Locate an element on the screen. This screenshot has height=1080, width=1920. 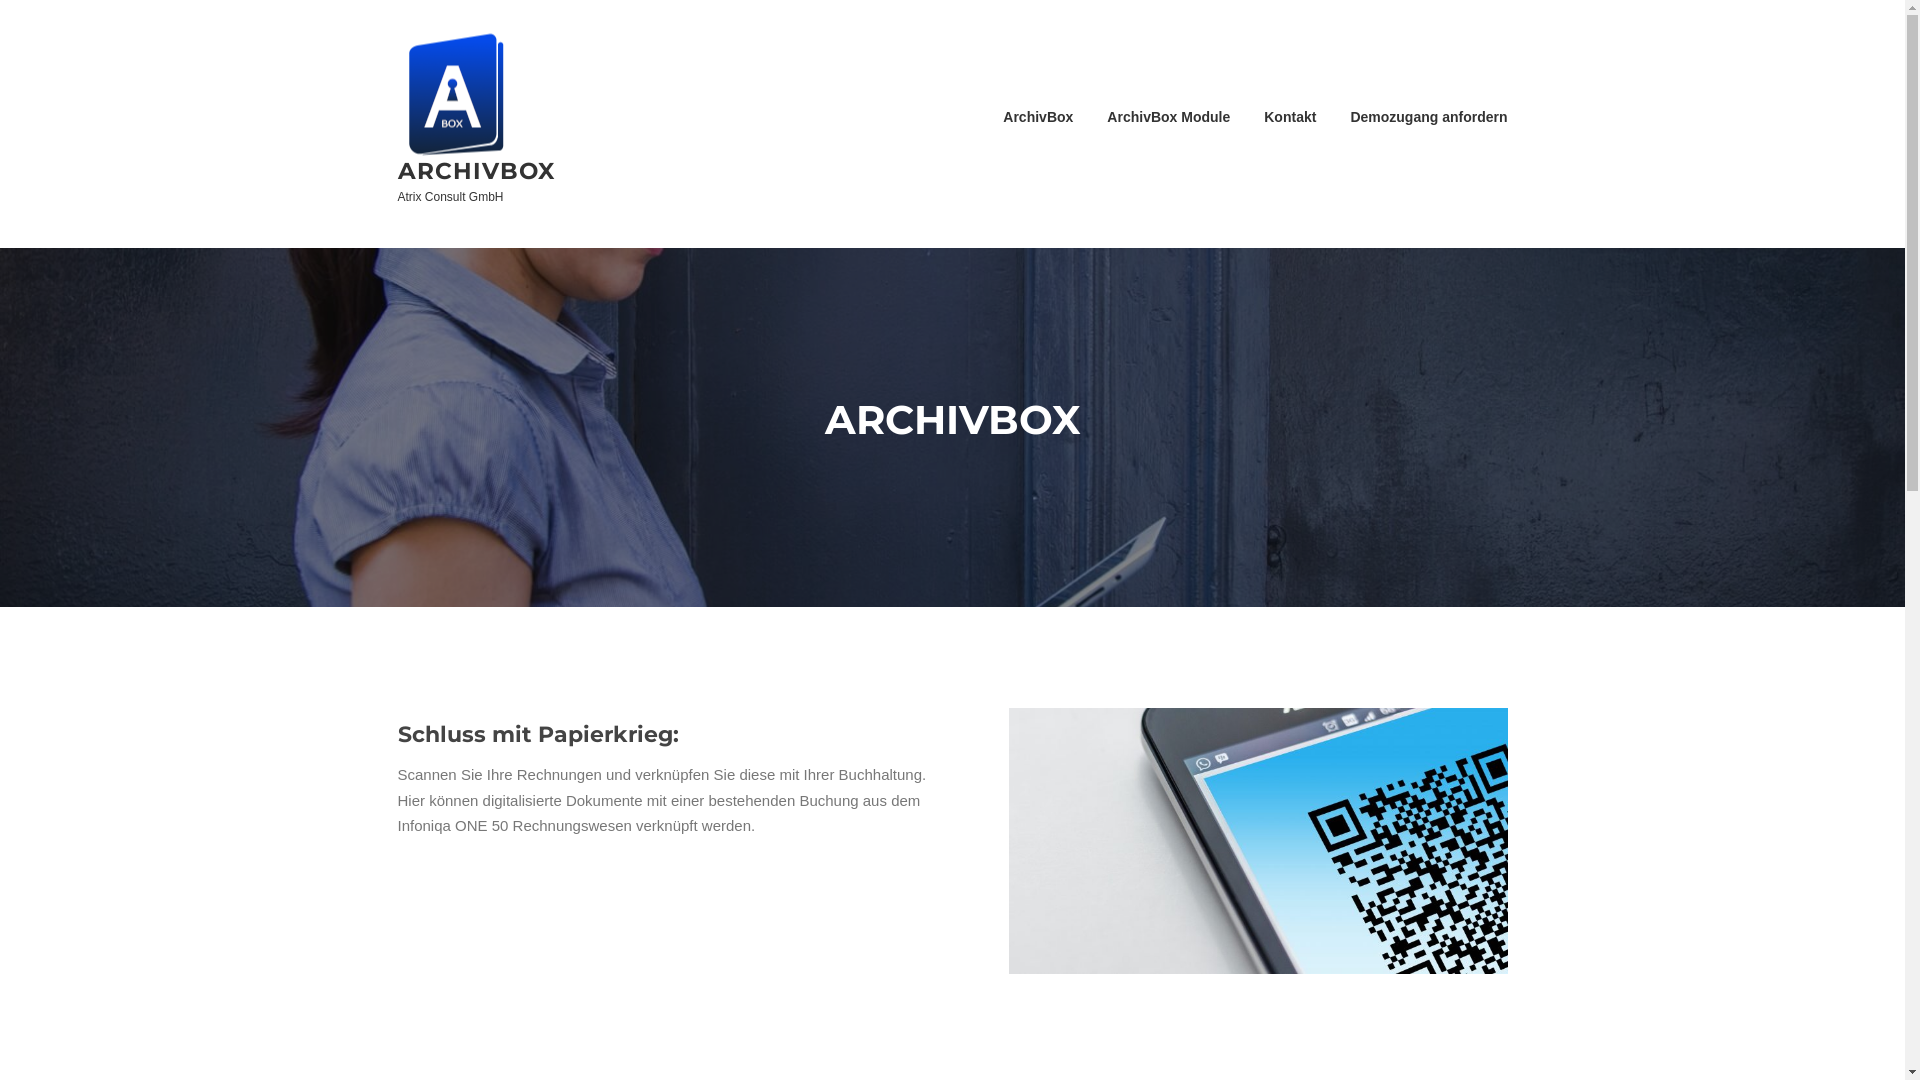
ARCHIVBOX is located at coordinates (476, 170).